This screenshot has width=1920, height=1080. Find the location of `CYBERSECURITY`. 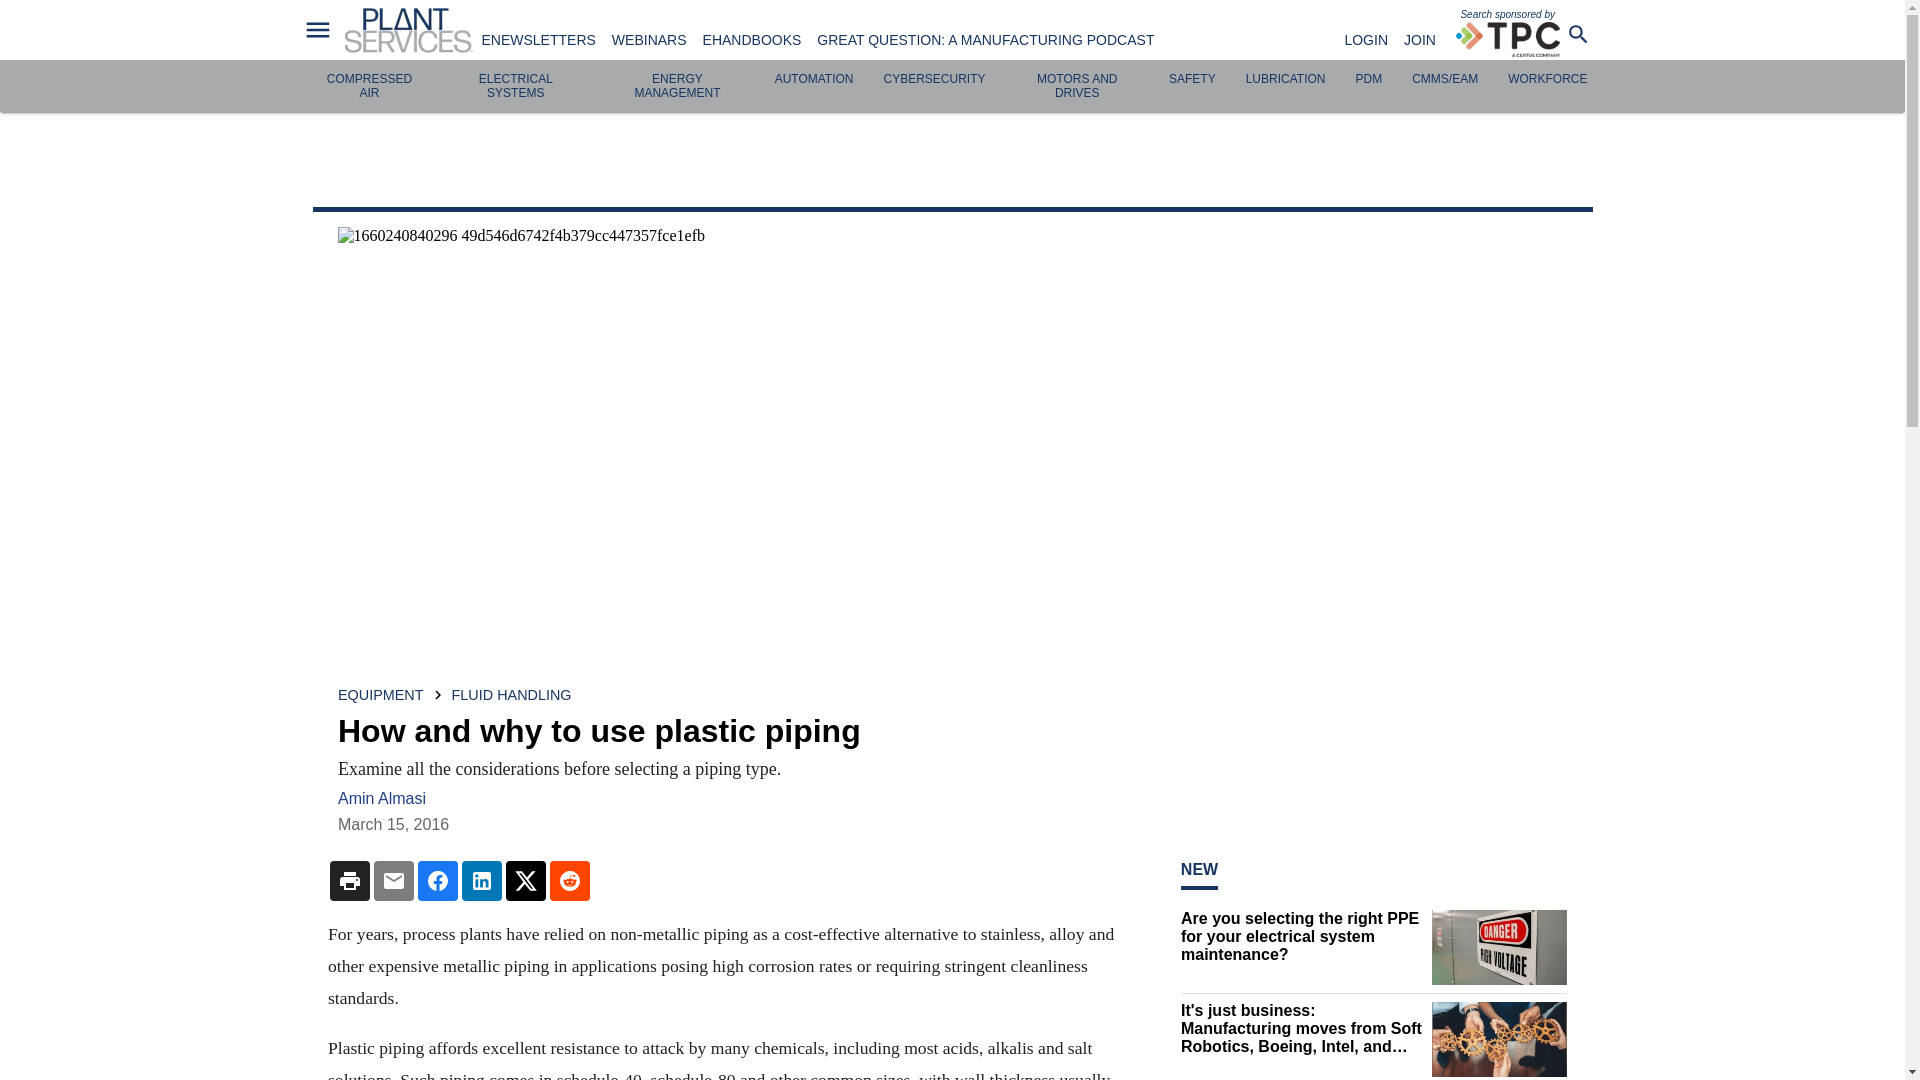

CYBERSECURITY is located at coordinates (934, 79).